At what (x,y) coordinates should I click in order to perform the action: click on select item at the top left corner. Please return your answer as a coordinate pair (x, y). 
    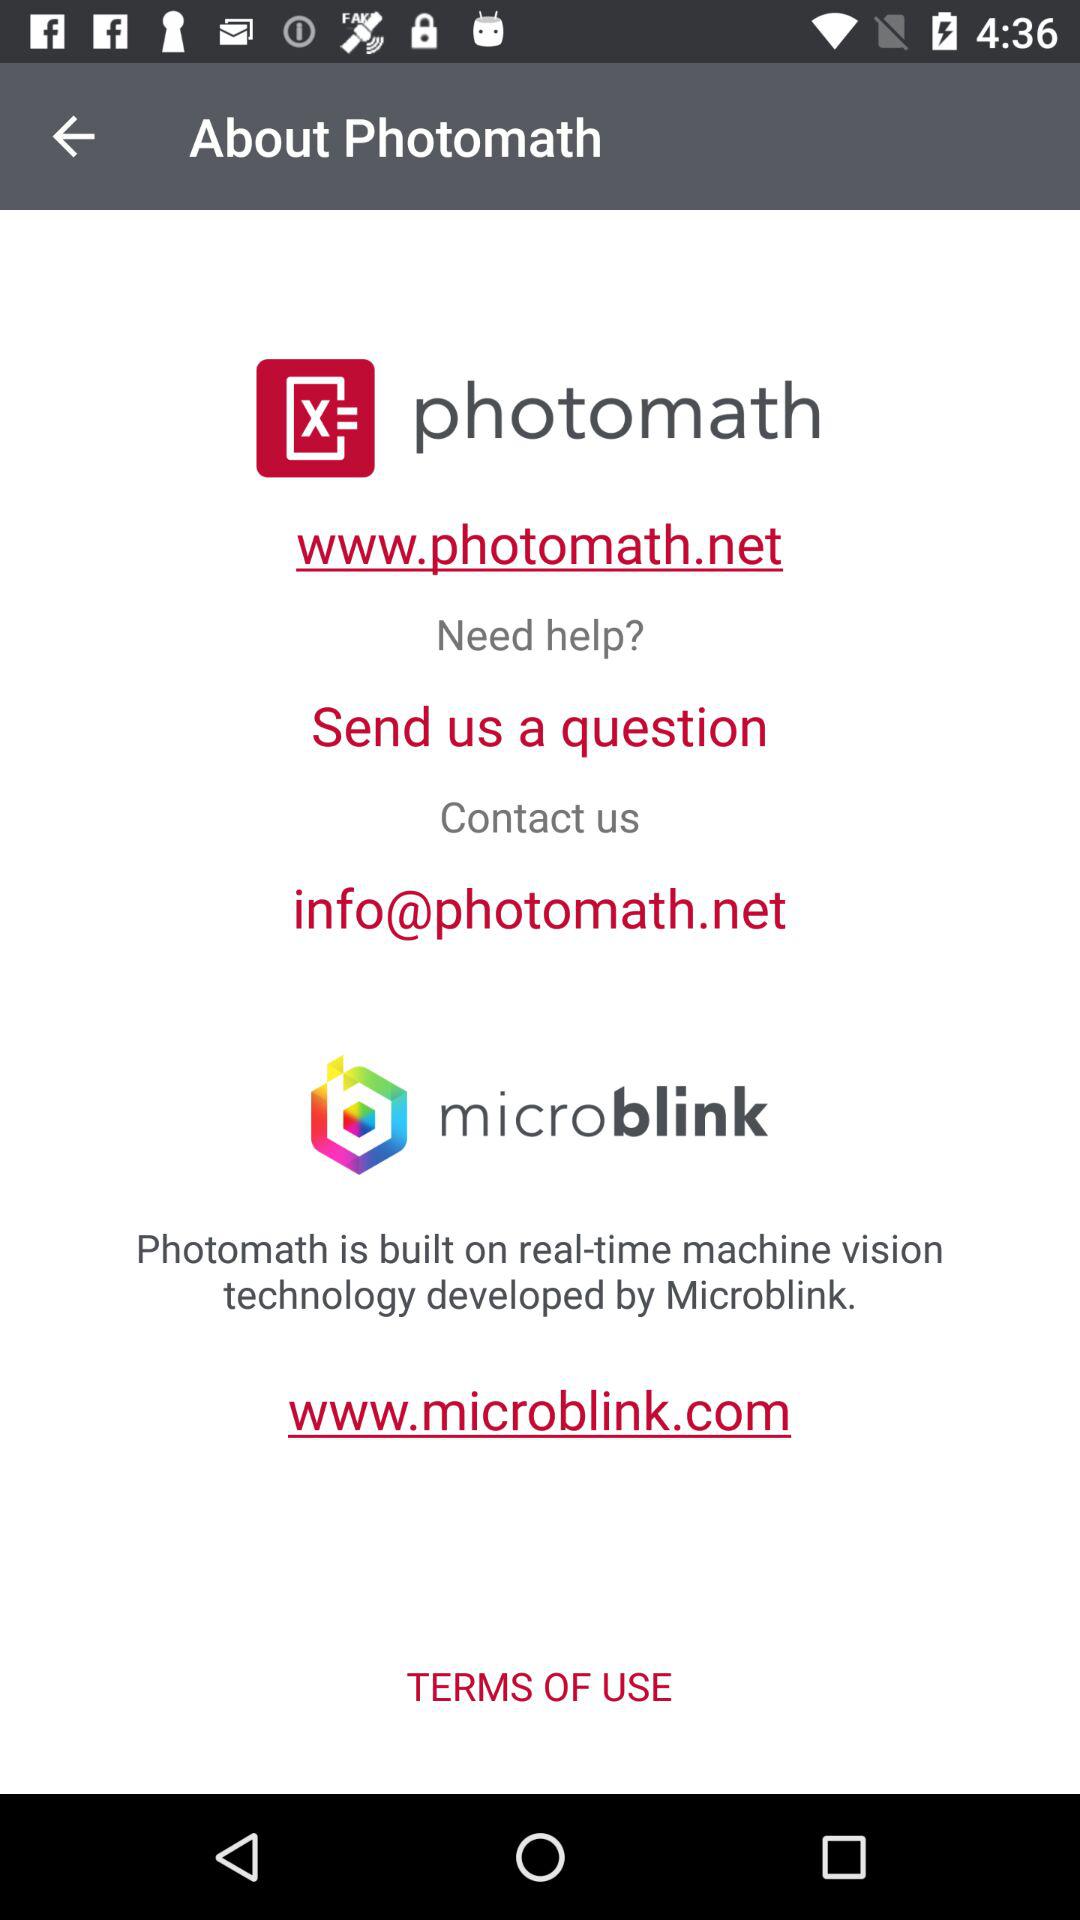
    Looking at the image, I should click on (73, 136).